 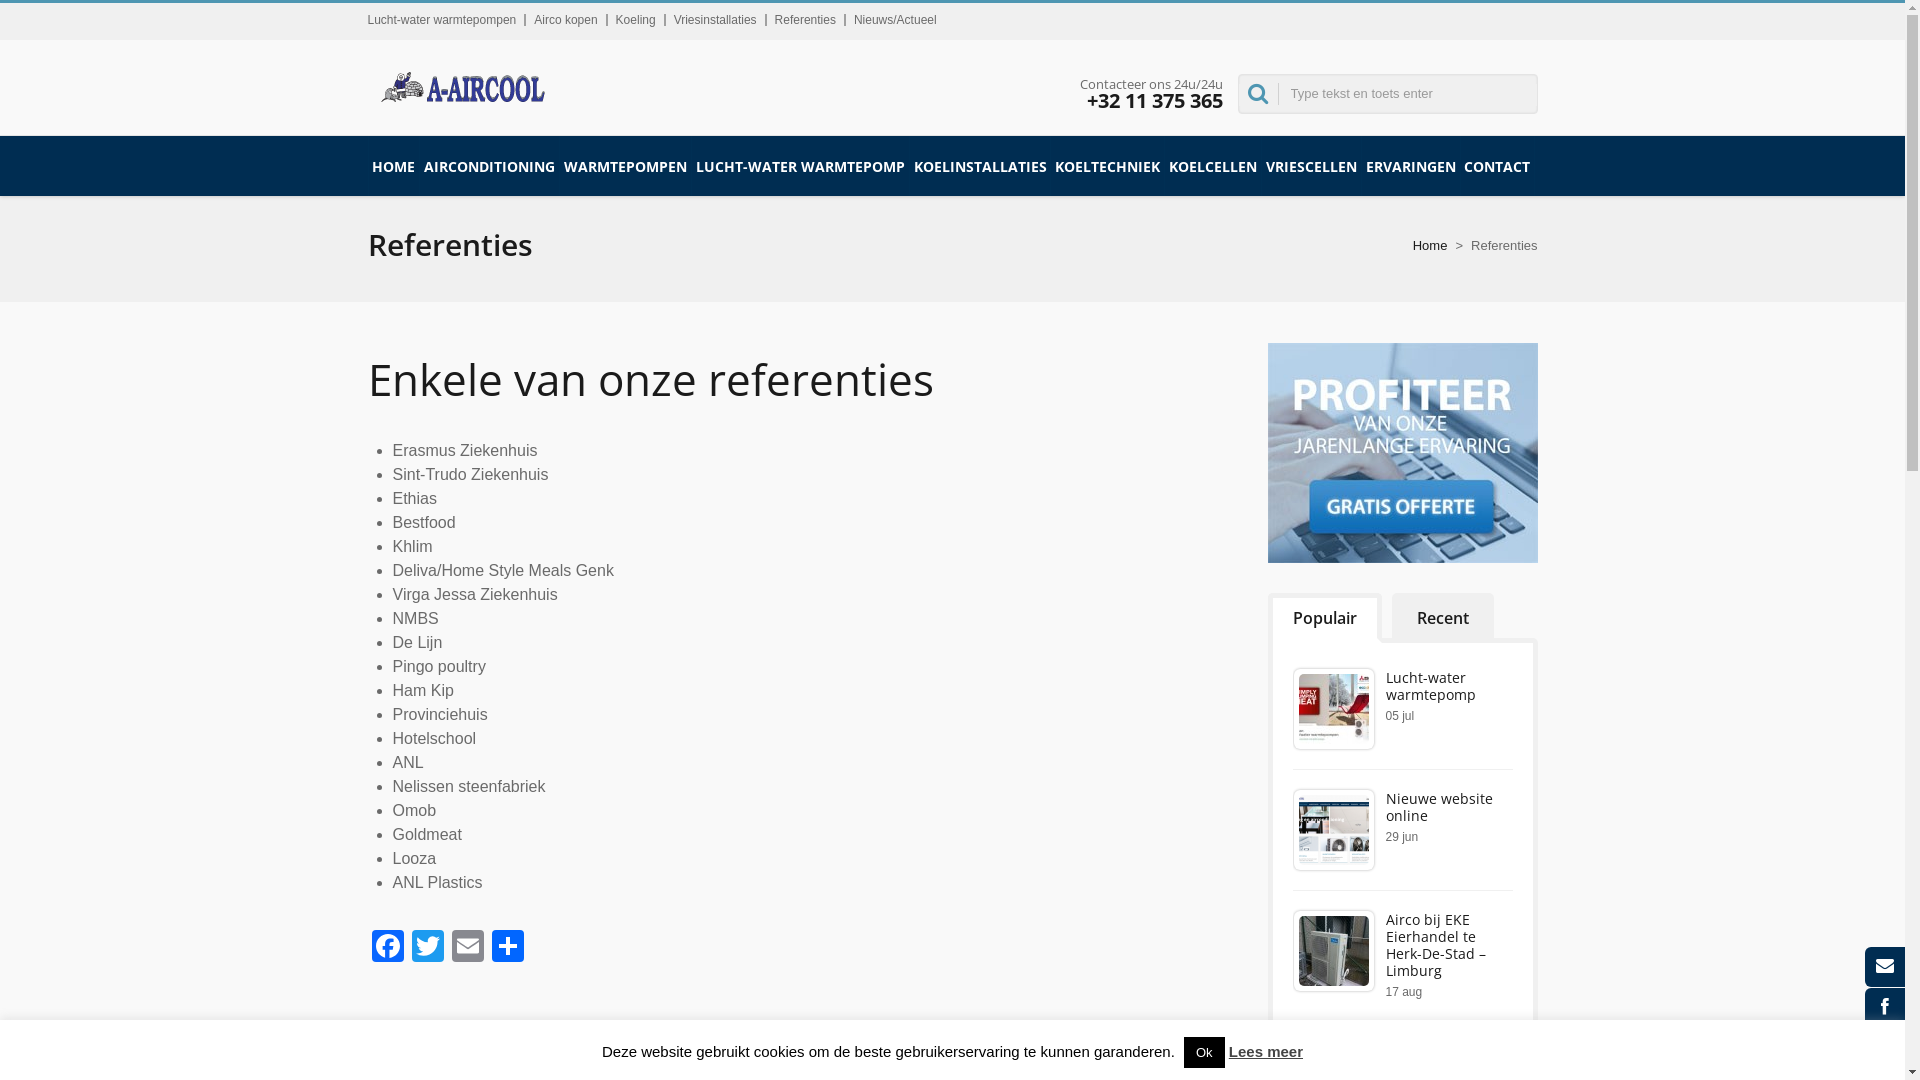 I want to click on Referenties, so click(x=806, y=20).